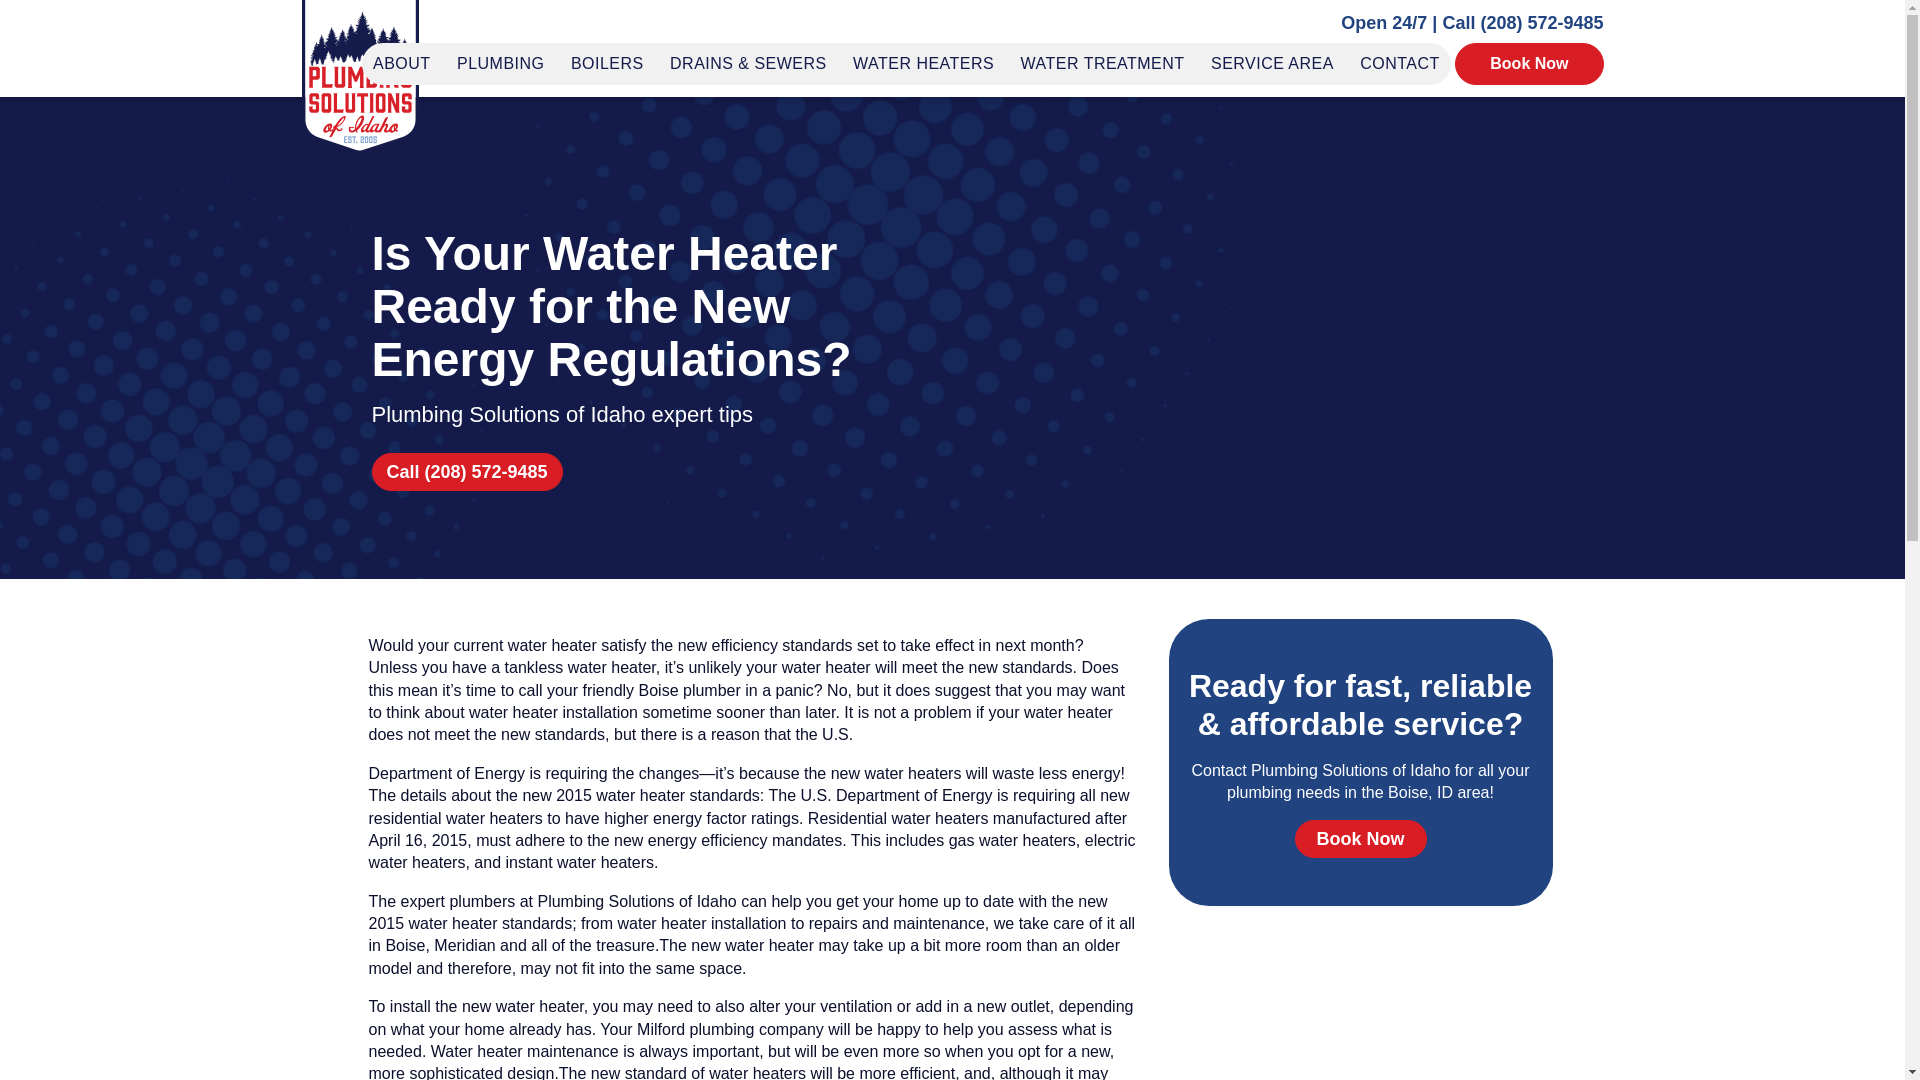 The width and height of the screenshot is (1920, 1080). What do you see at coordinates (402, 64) in the screenshot?
I see `ABOUT` at bounding box center [402, 64].